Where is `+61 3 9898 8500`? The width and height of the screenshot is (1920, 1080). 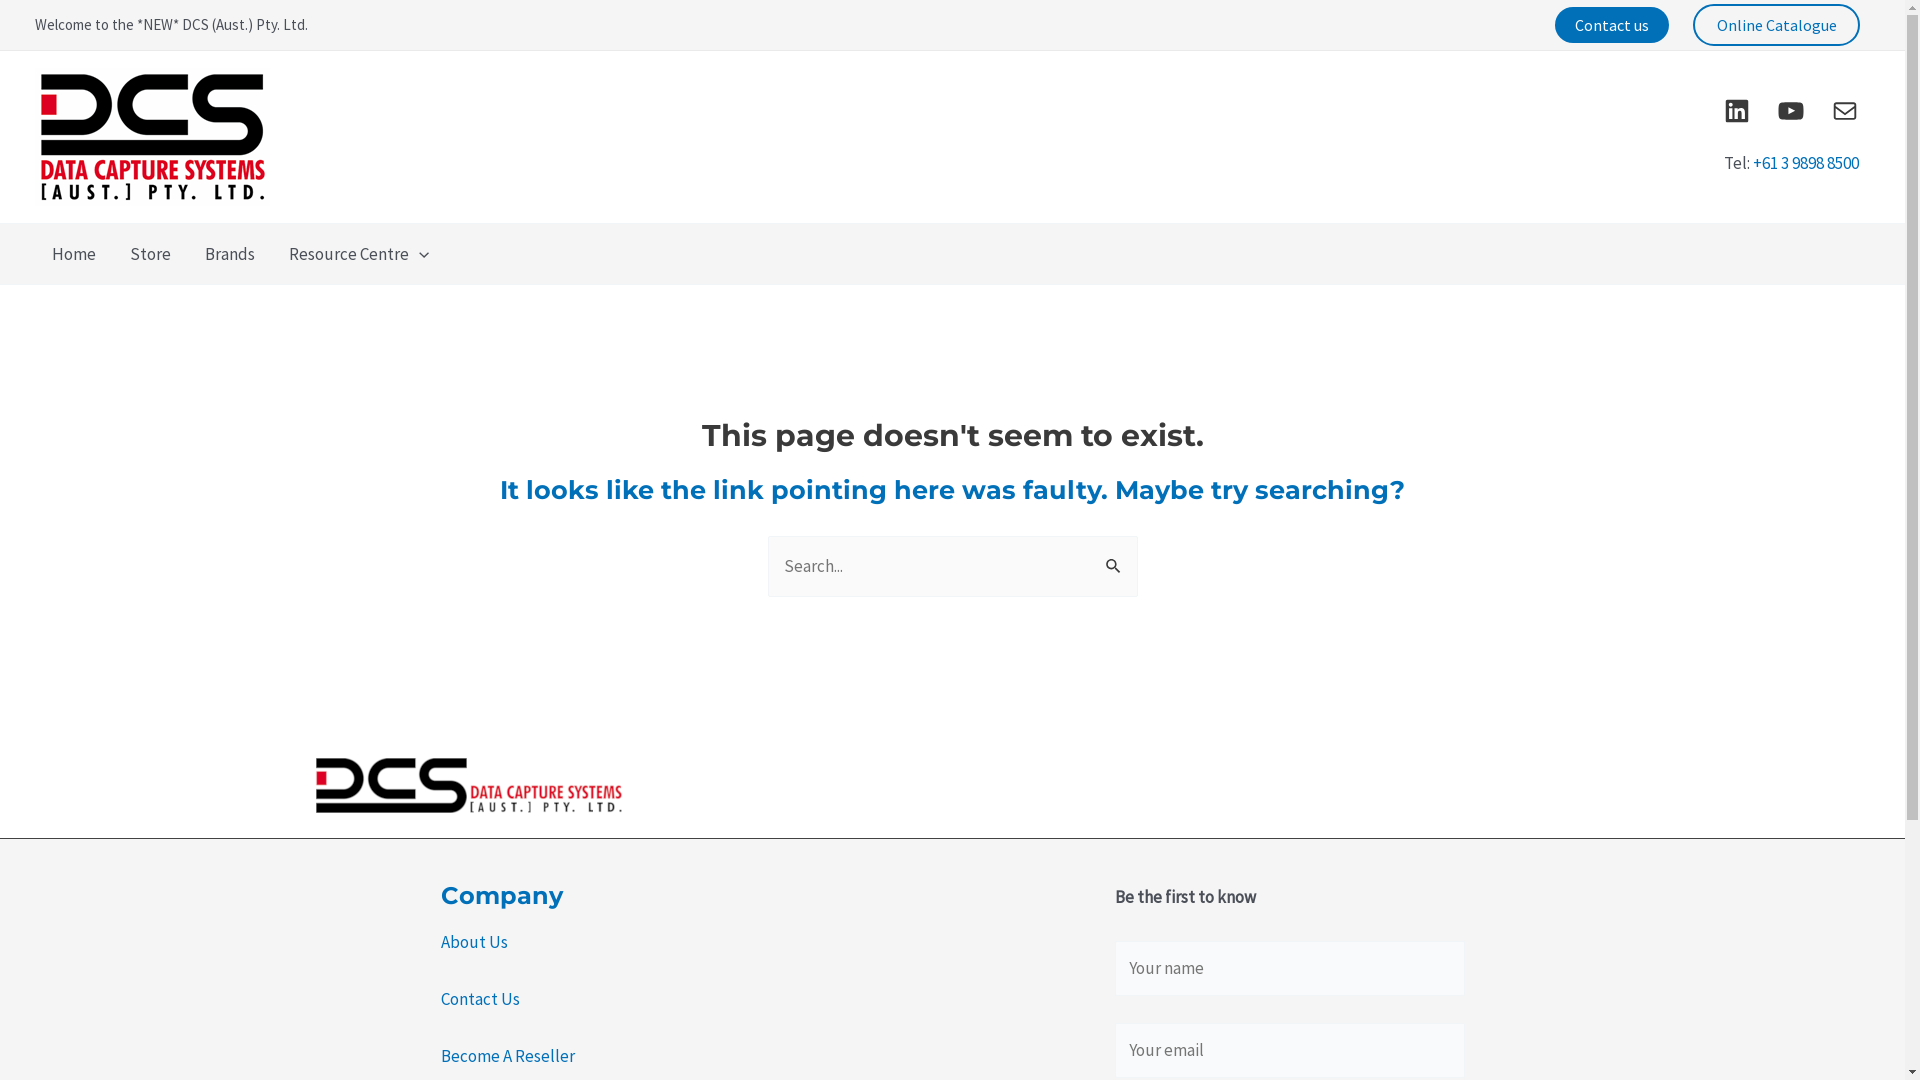
+61 3 9898 8500 is located at coordinates (1805, 163).